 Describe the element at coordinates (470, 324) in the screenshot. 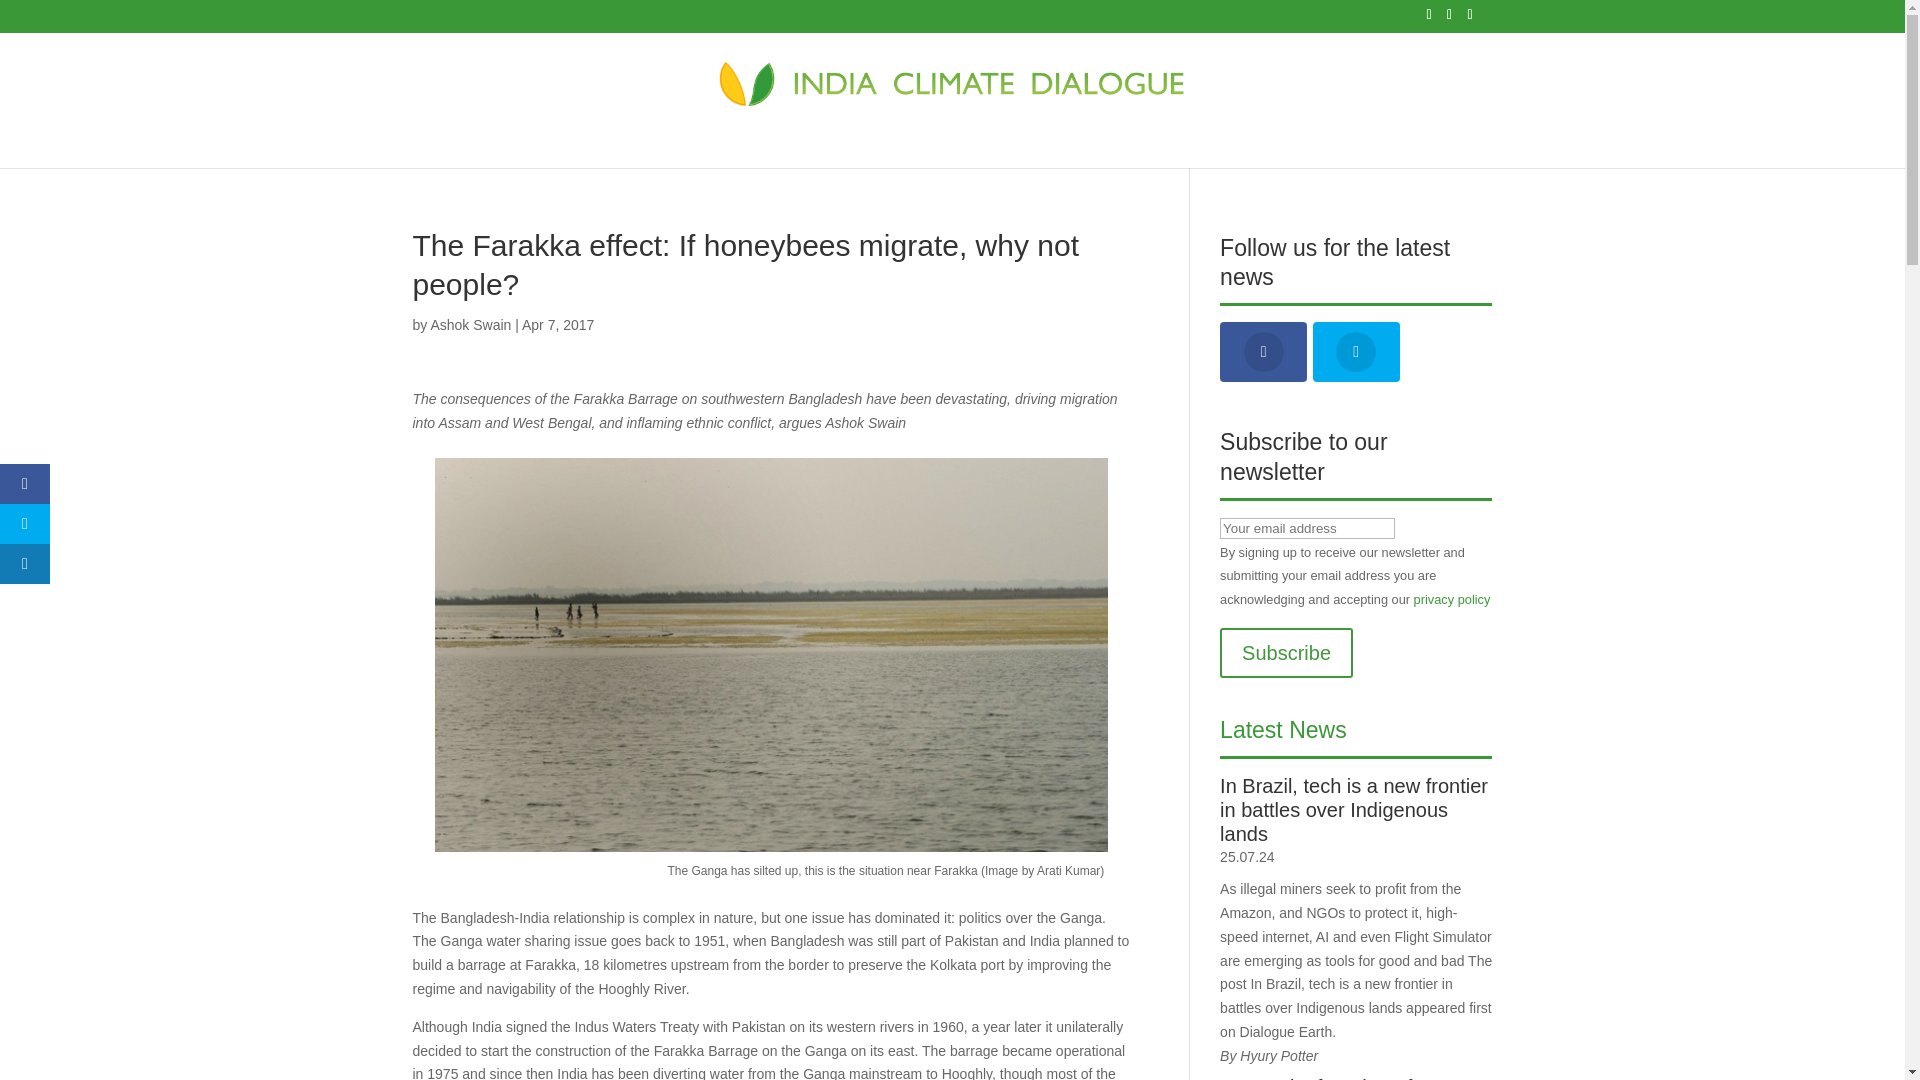

I see `Posts by Ashok Swain` at that location.